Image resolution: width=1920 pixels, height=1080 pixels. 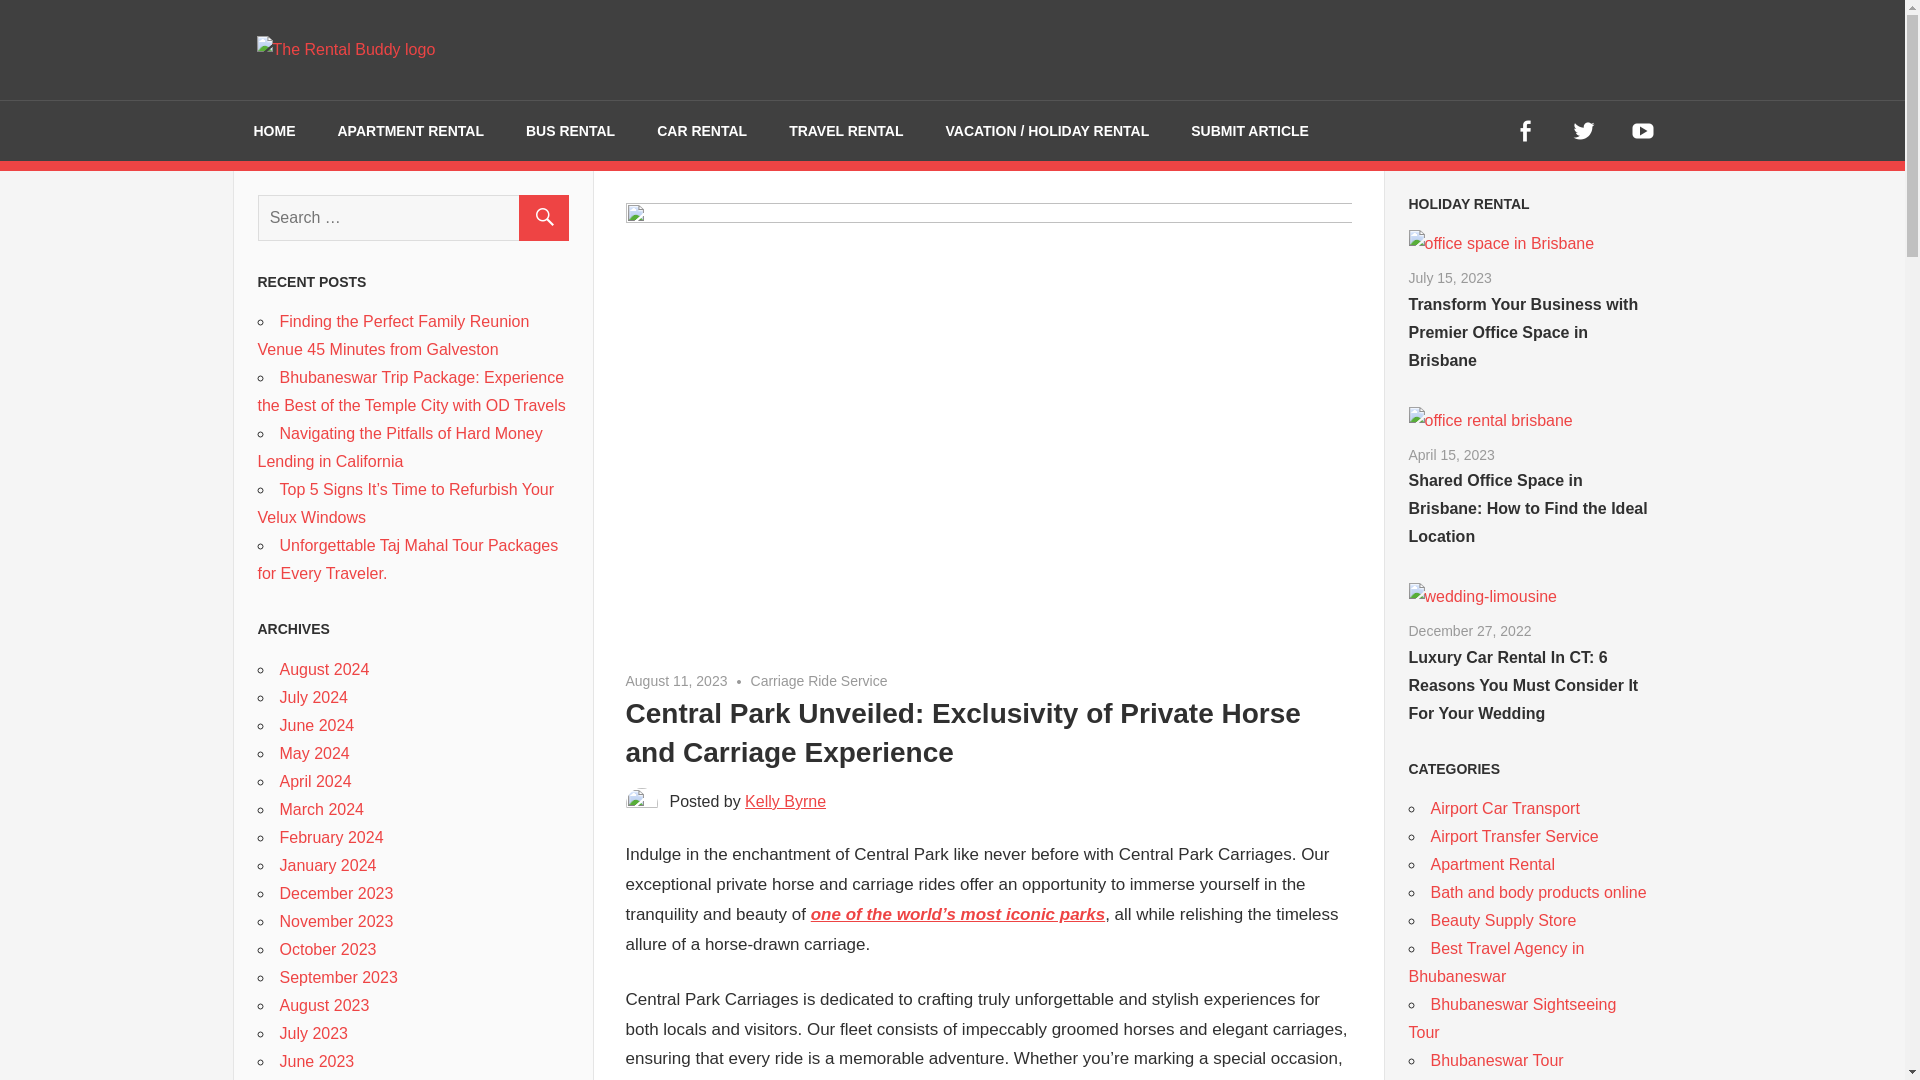 I want to click on Search for:, so click(x=412, y=216).